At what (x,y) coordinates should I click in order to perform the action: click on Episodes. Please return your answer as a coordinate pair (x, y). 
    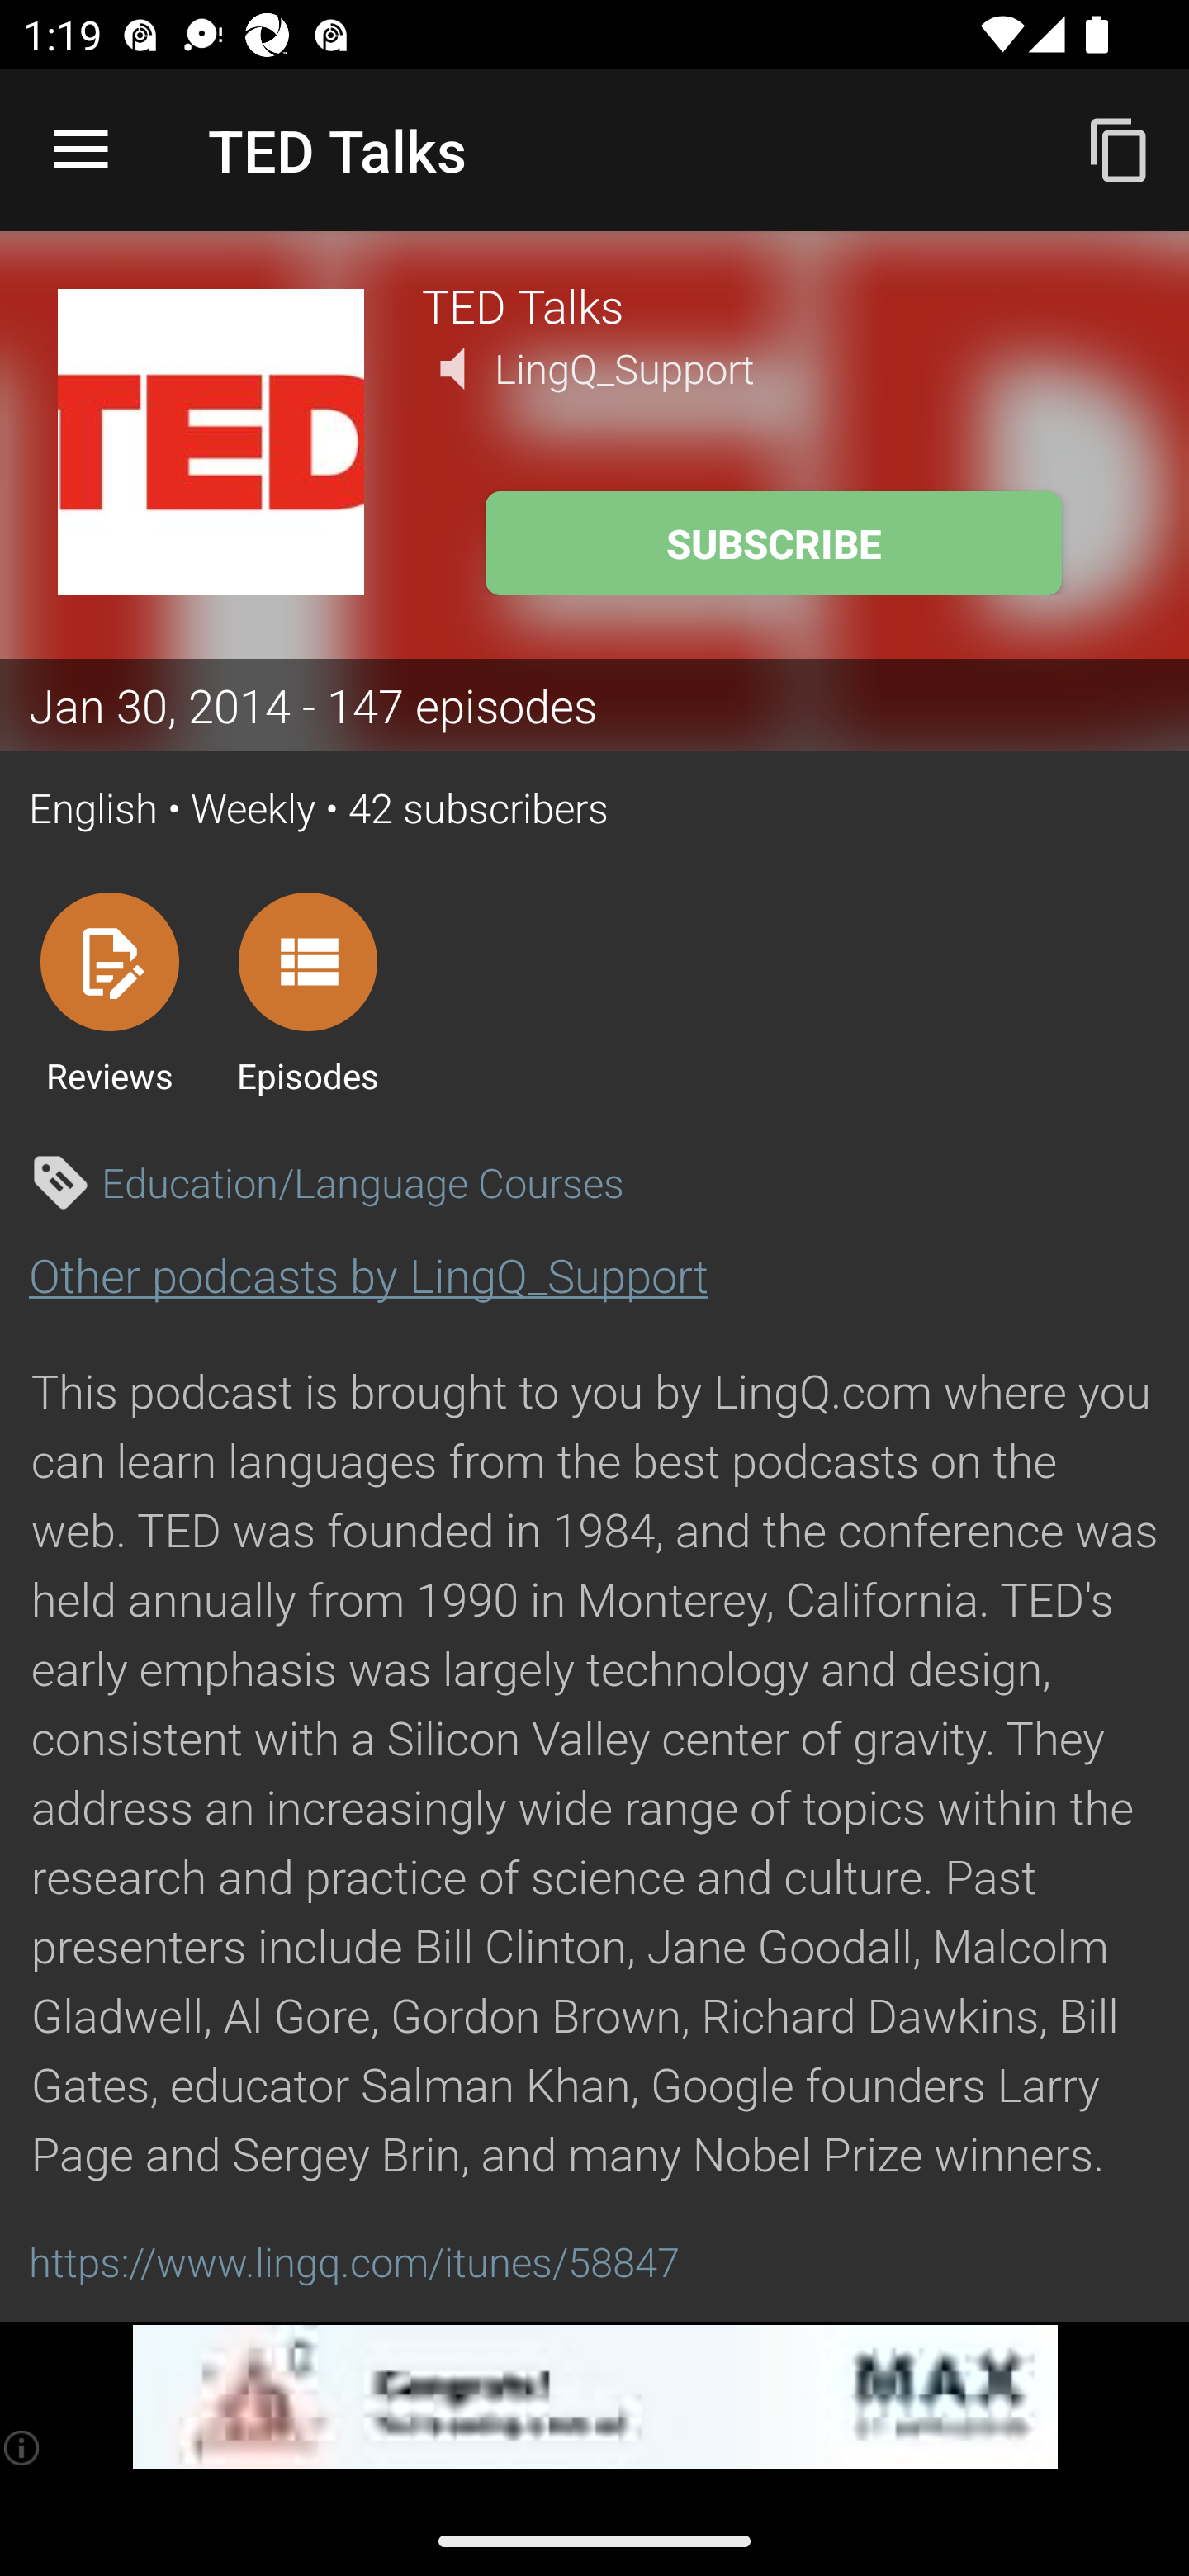
    Looking at the image, I should click on (307, 992).